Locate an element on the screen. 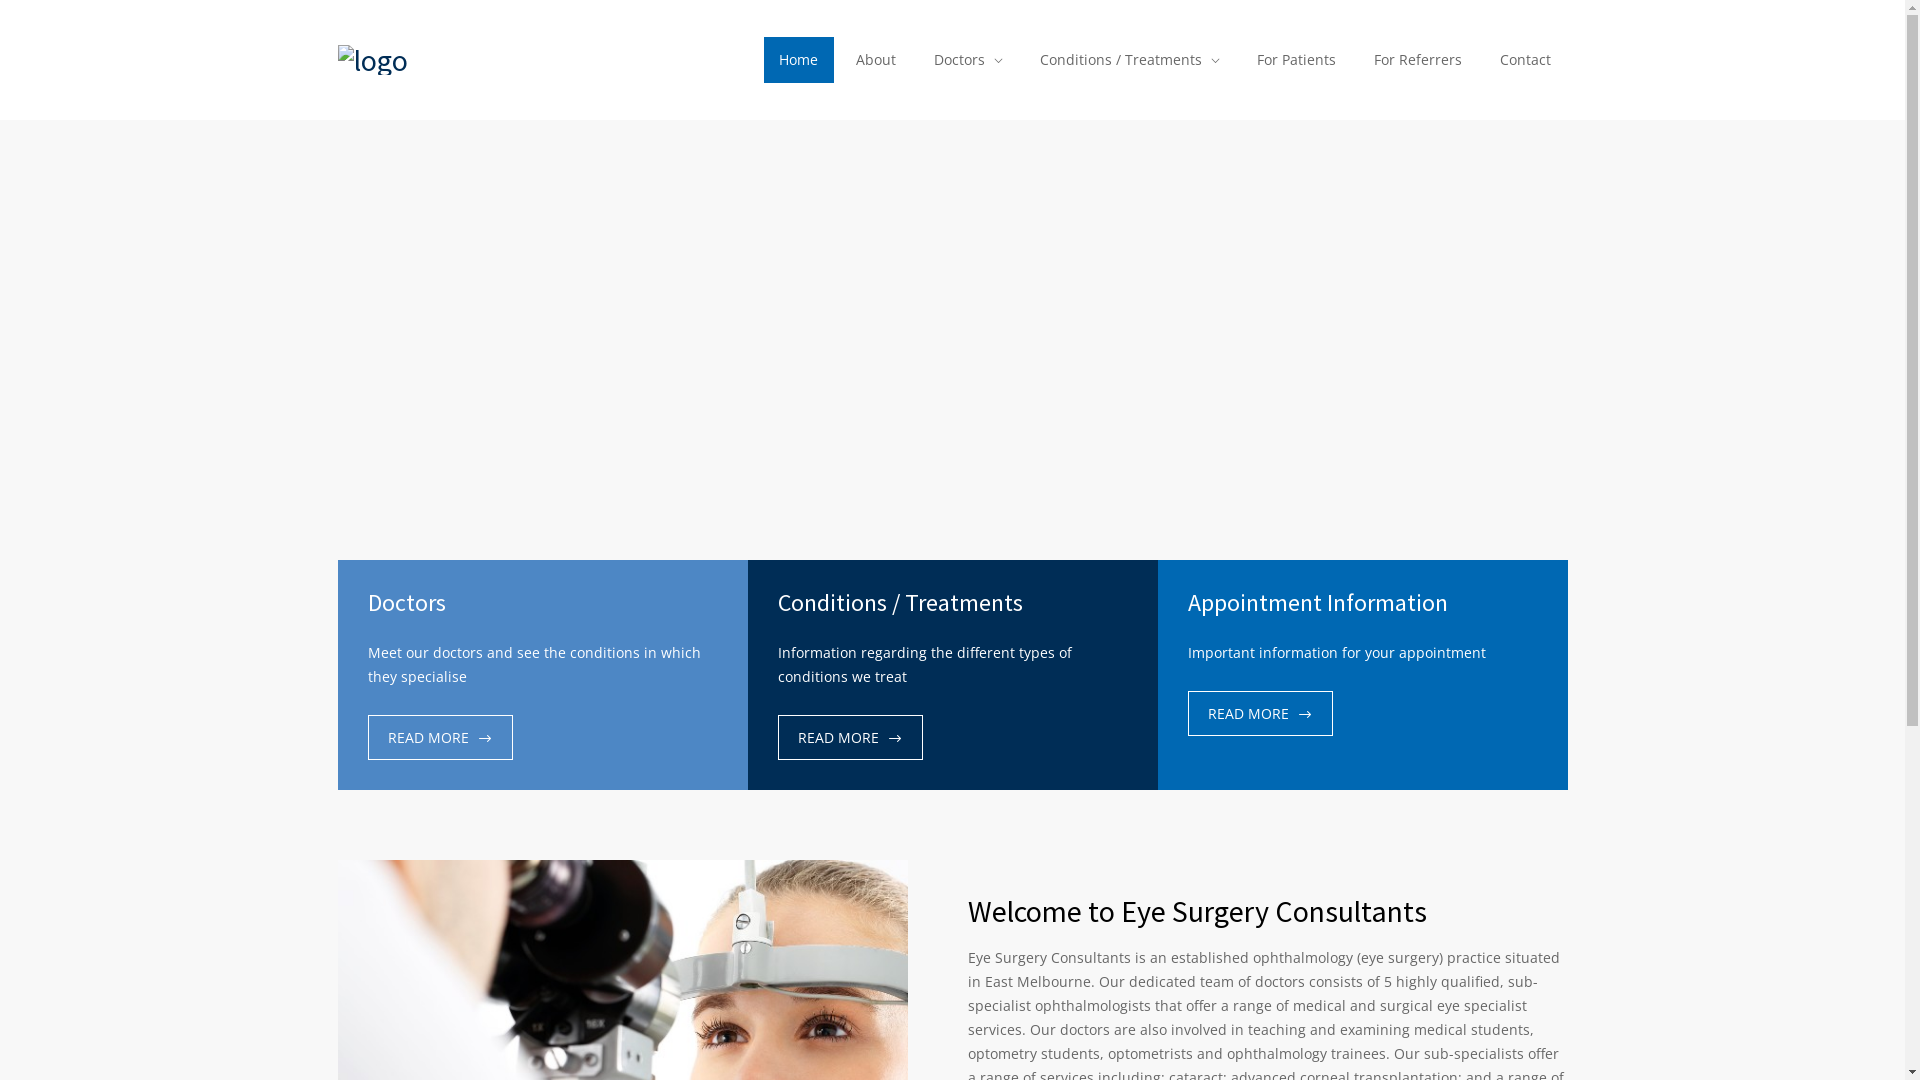  Doctors is located at coordinates (968, 60).